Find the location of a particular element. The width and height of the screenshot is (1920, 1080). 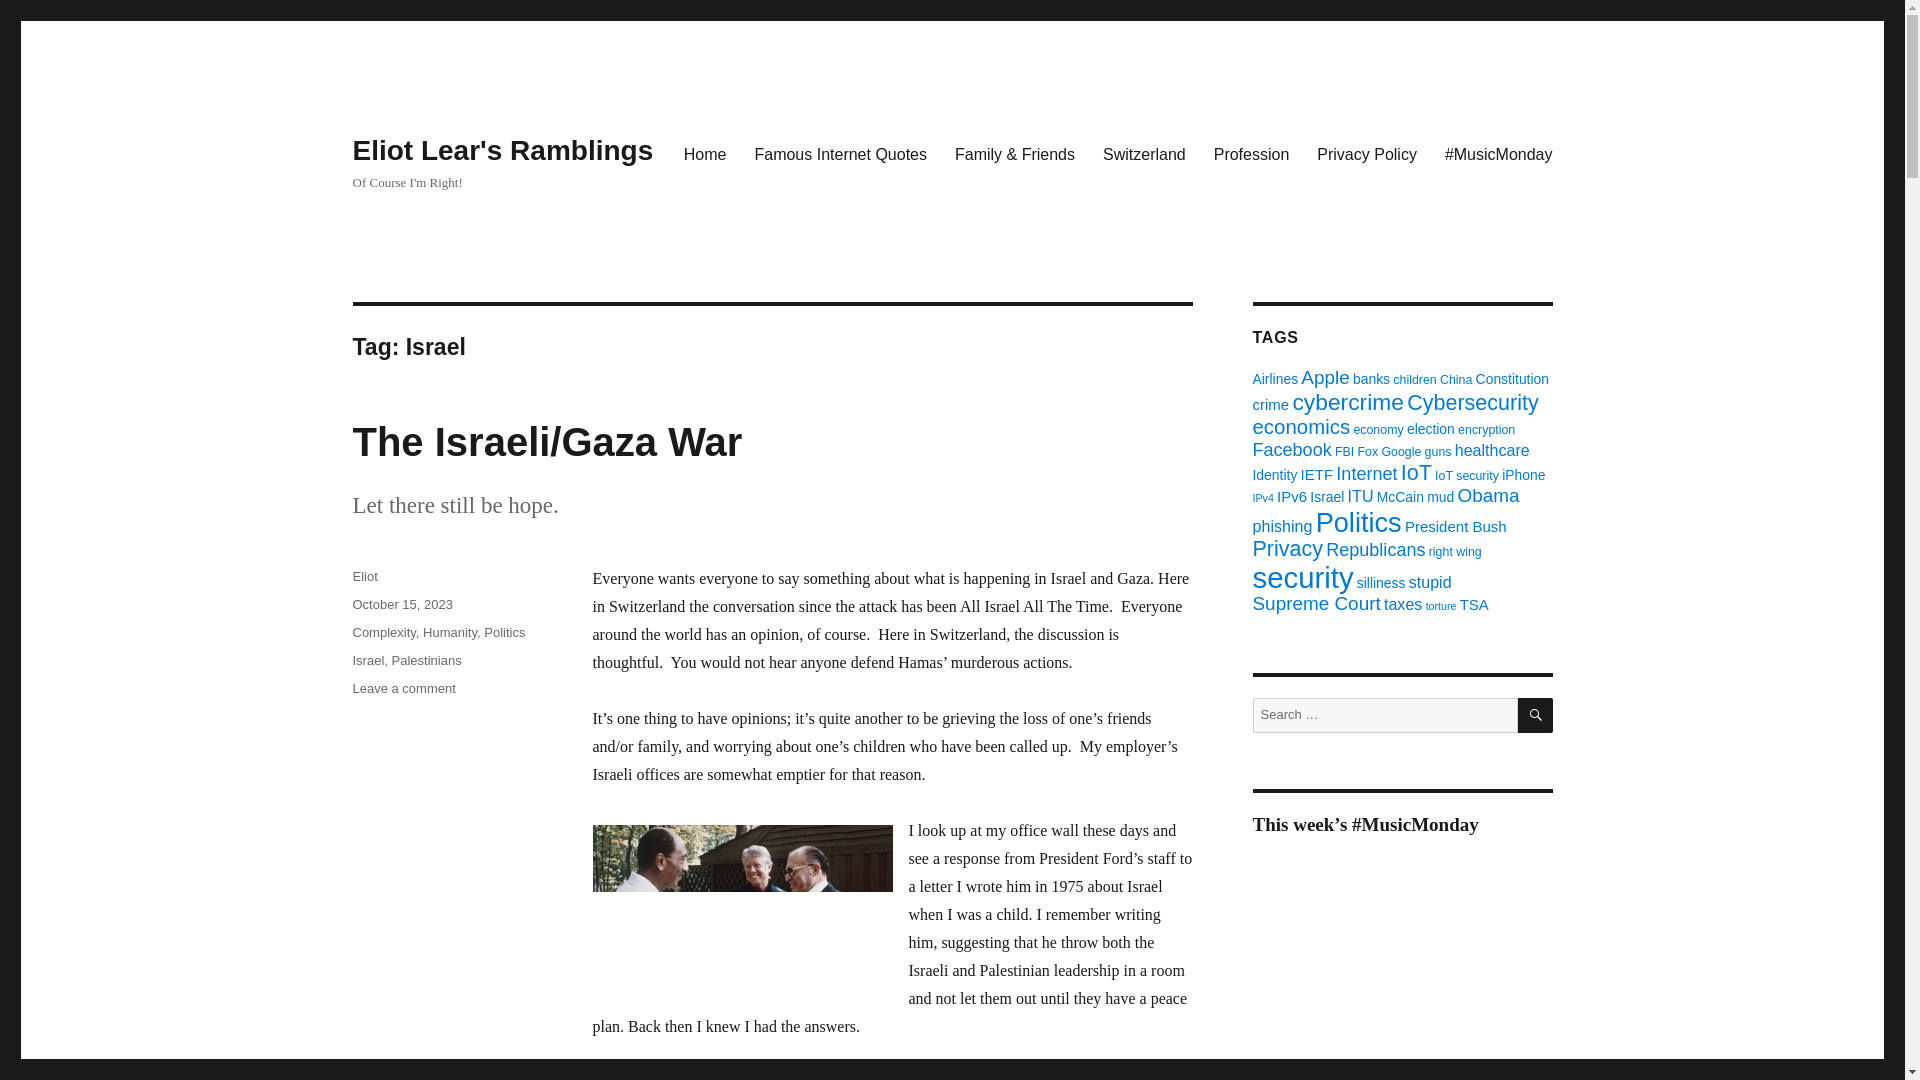

Complexity is located at coordinates (382, 632).